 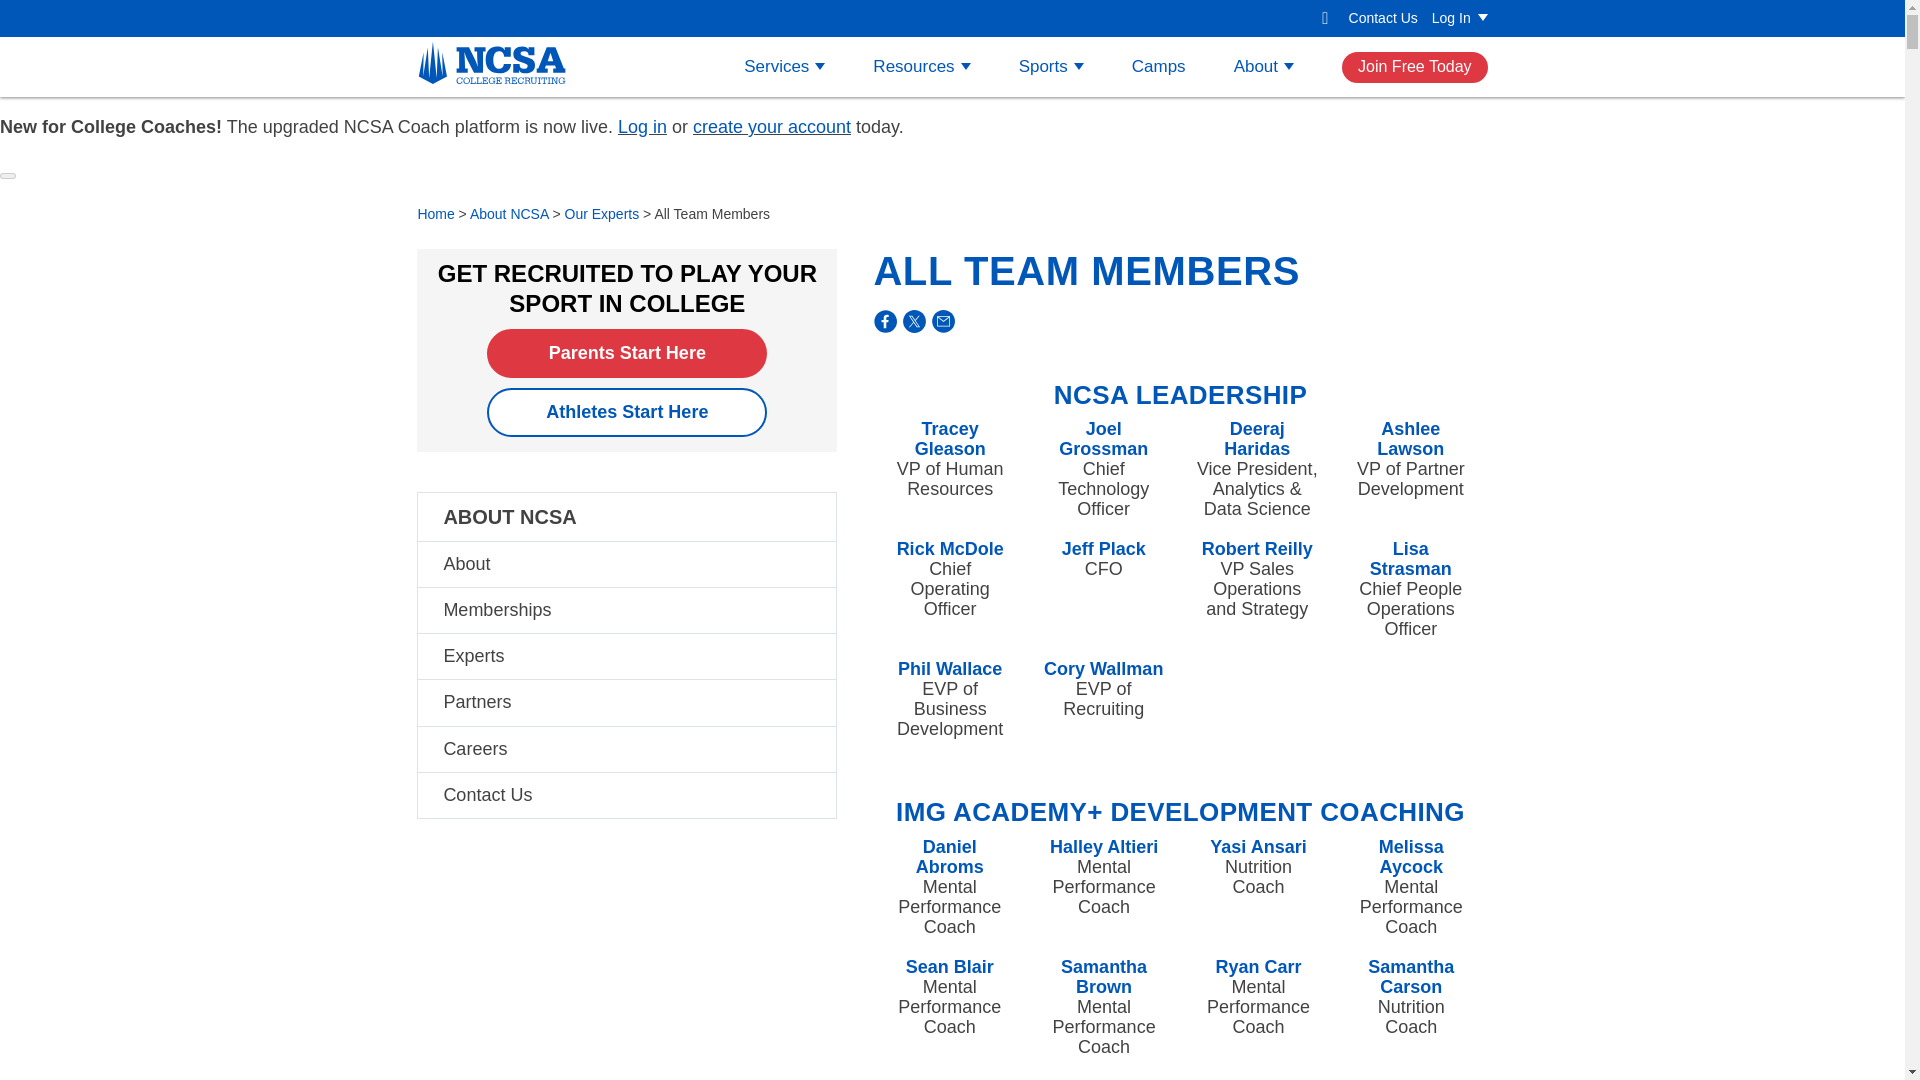 What do you see at coordinates (921, 66) in the screenshot?
I see `Resources` at bounding box center [921, 66].